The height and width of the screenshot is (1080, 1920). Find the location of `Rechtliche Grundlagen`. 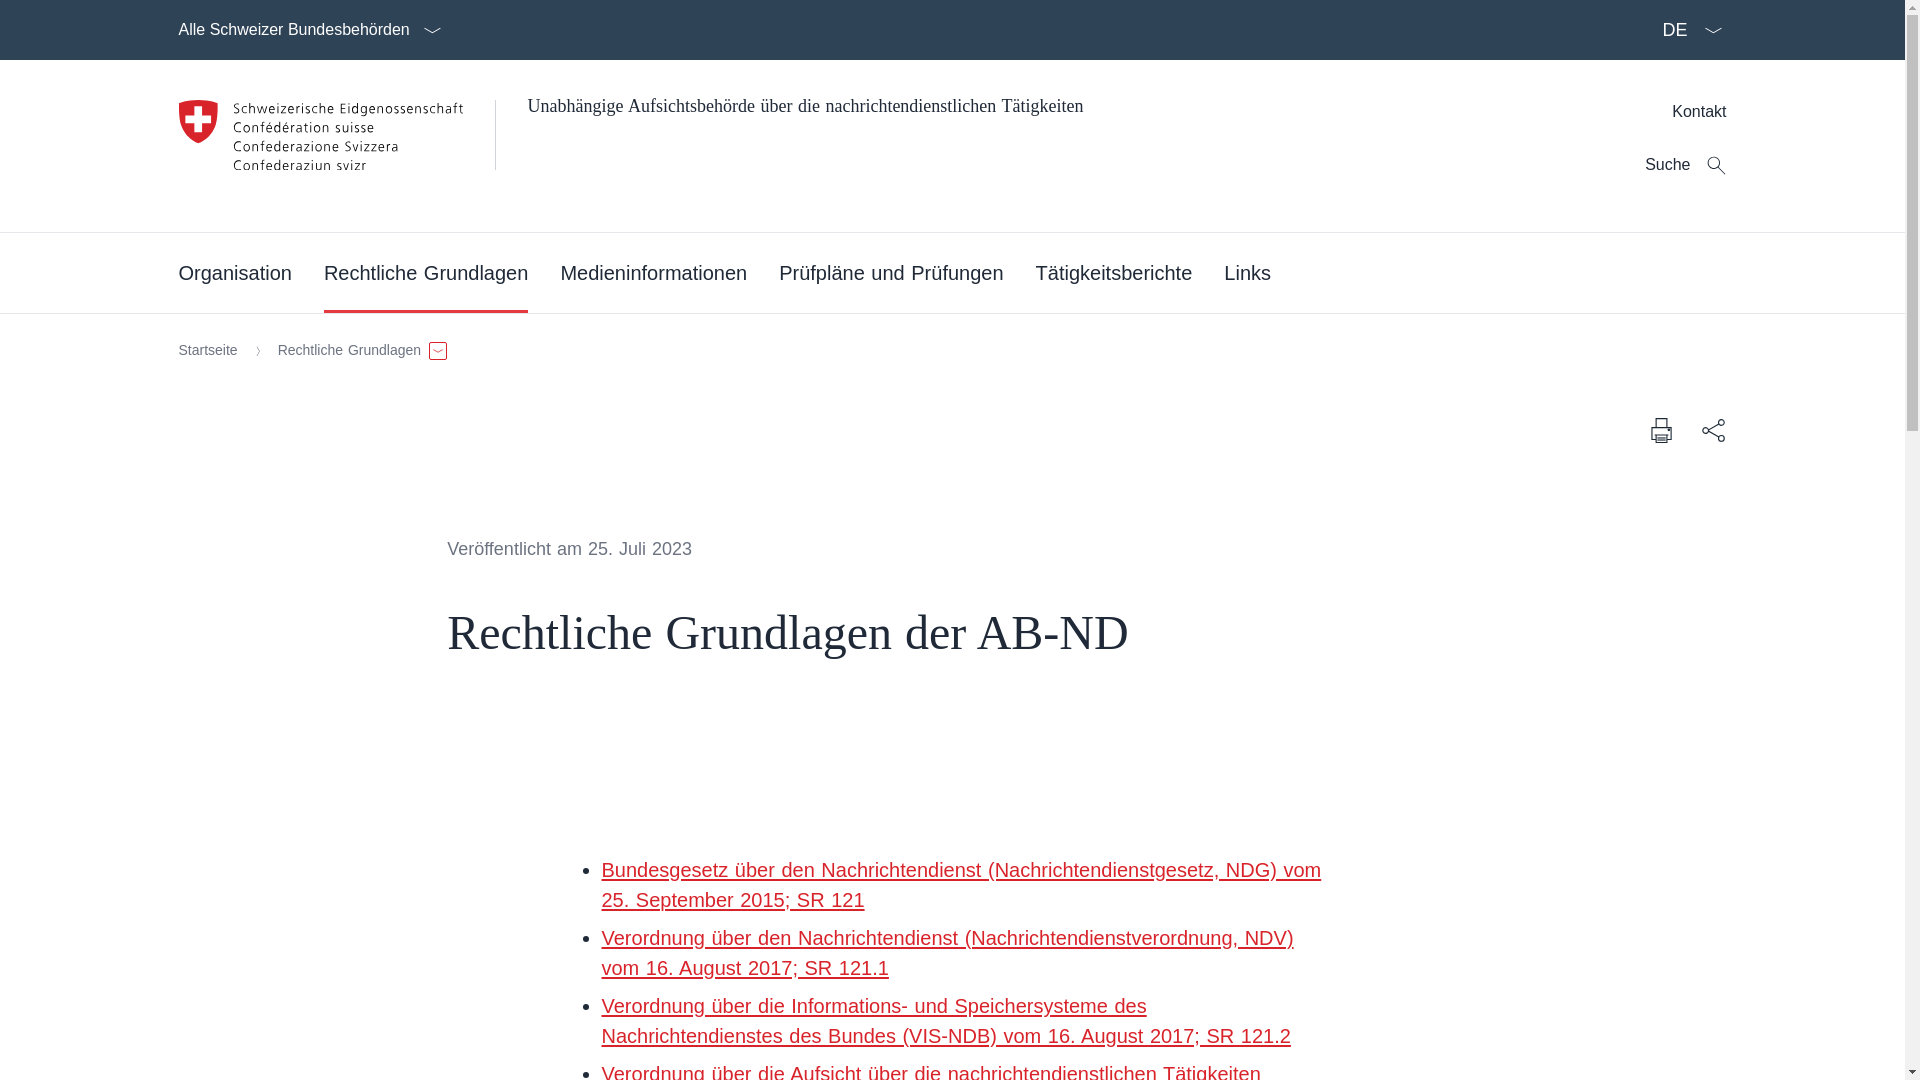

Rechtliche Grundlagen is located at coordinates (426, 273).